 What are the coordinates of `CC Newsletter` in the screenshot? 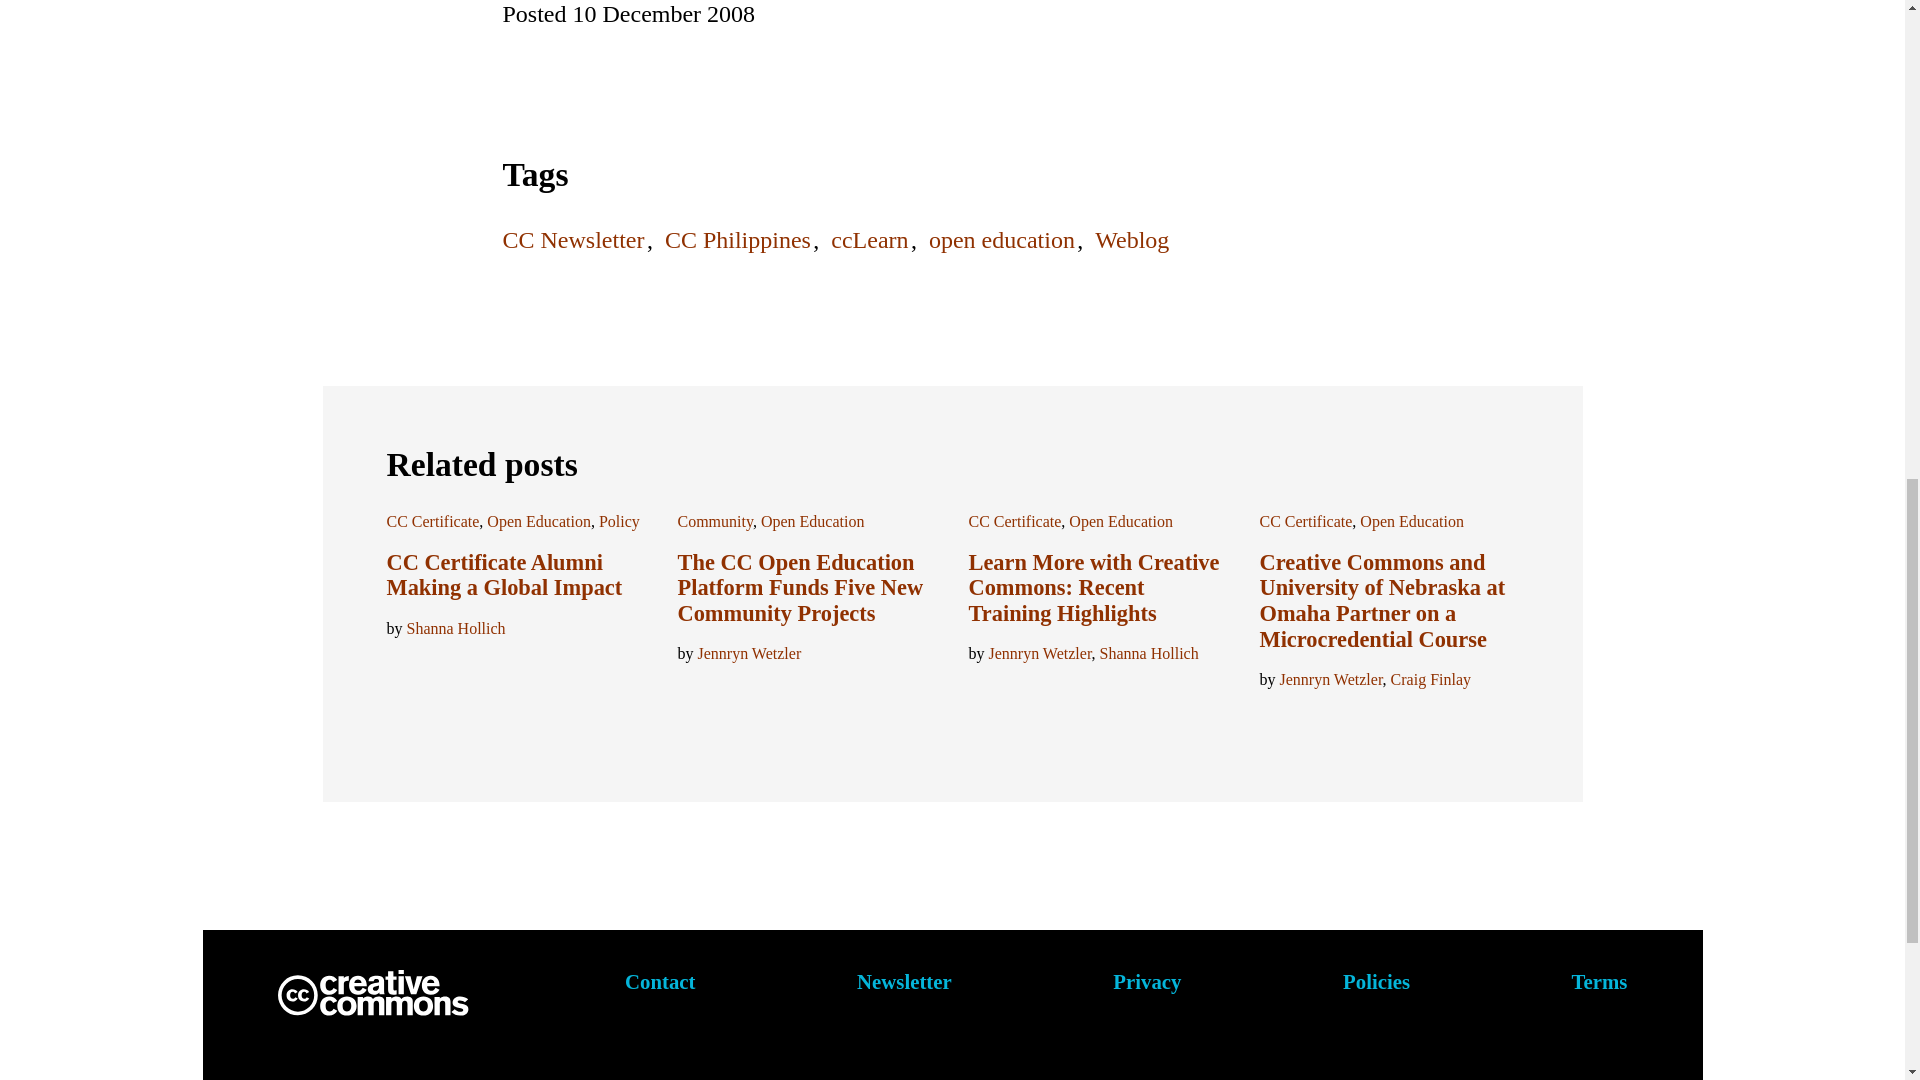 It's located at (572, 239).